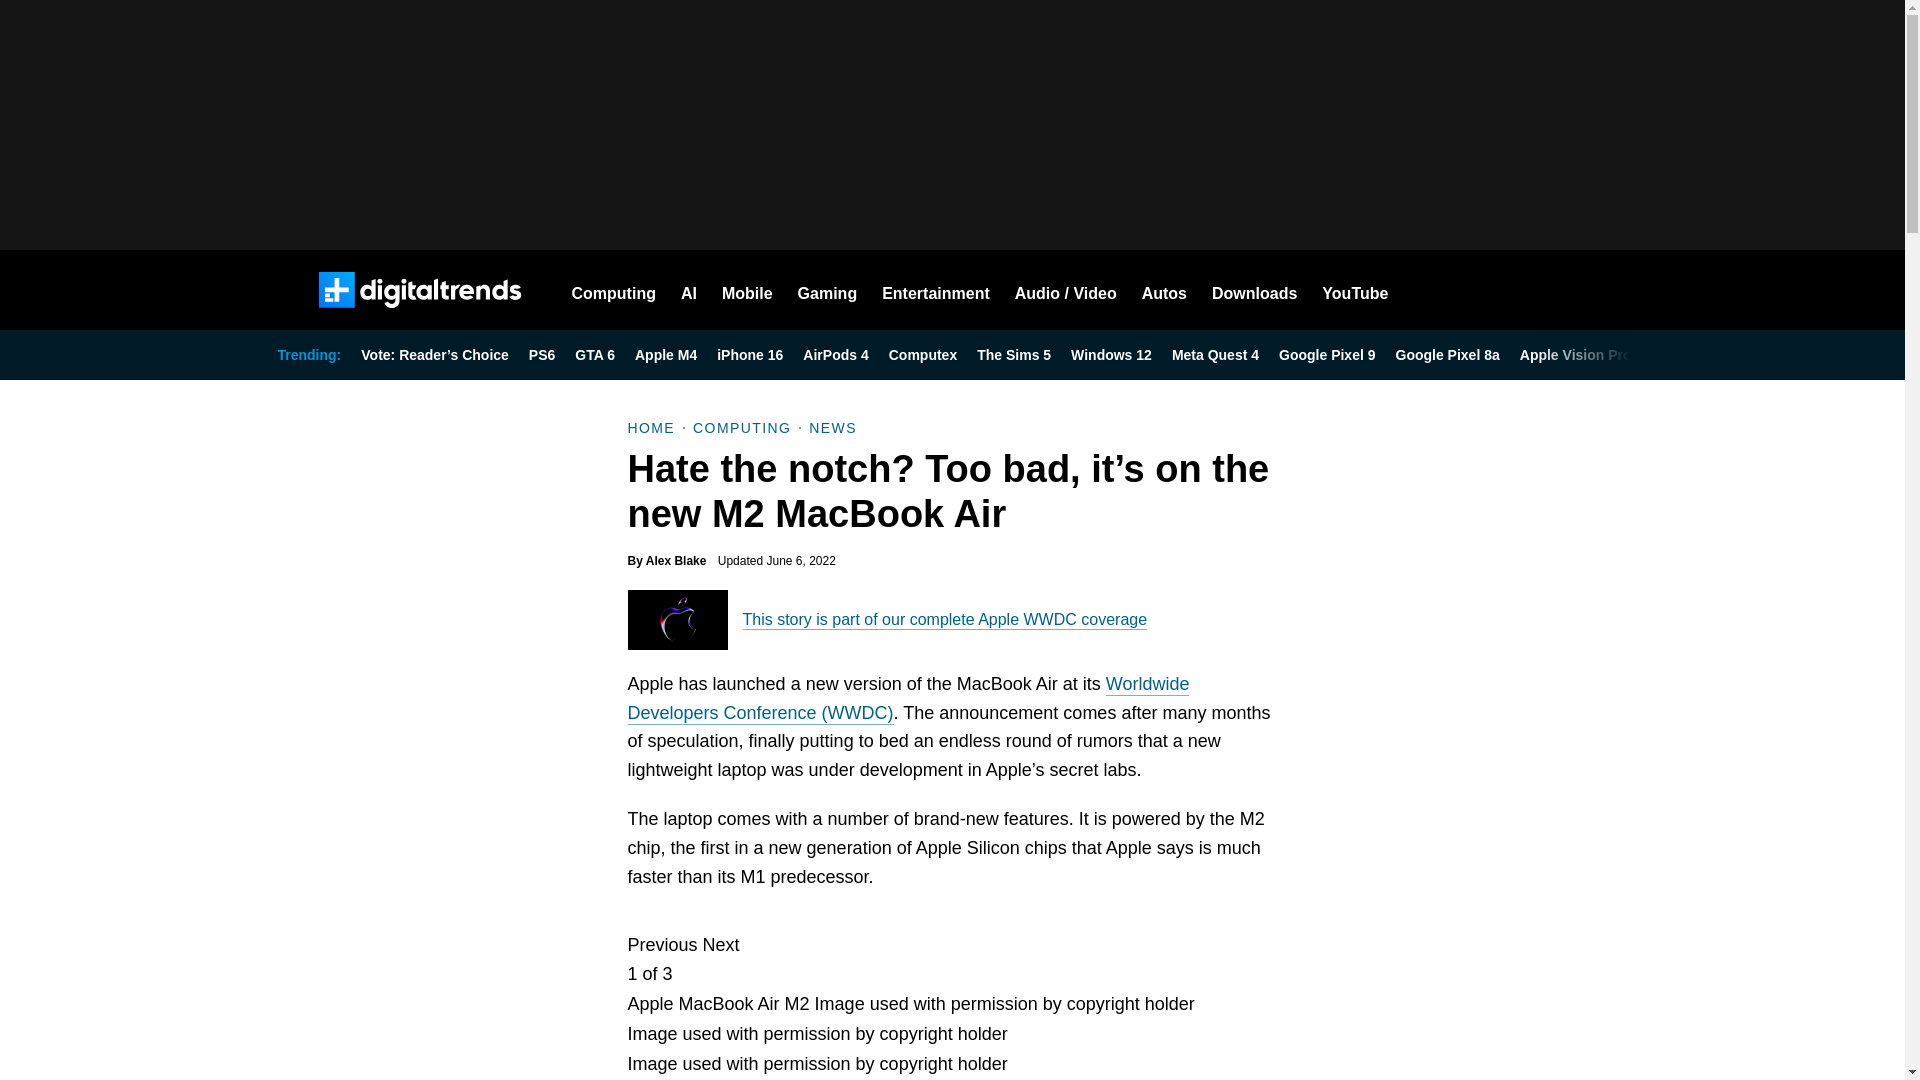 The height and width of the screenshot is (1080, 1920). What do you see at coordinates (936, 290) in the screenshot?
I see `Entertainment` at bounding box center [936, 290].